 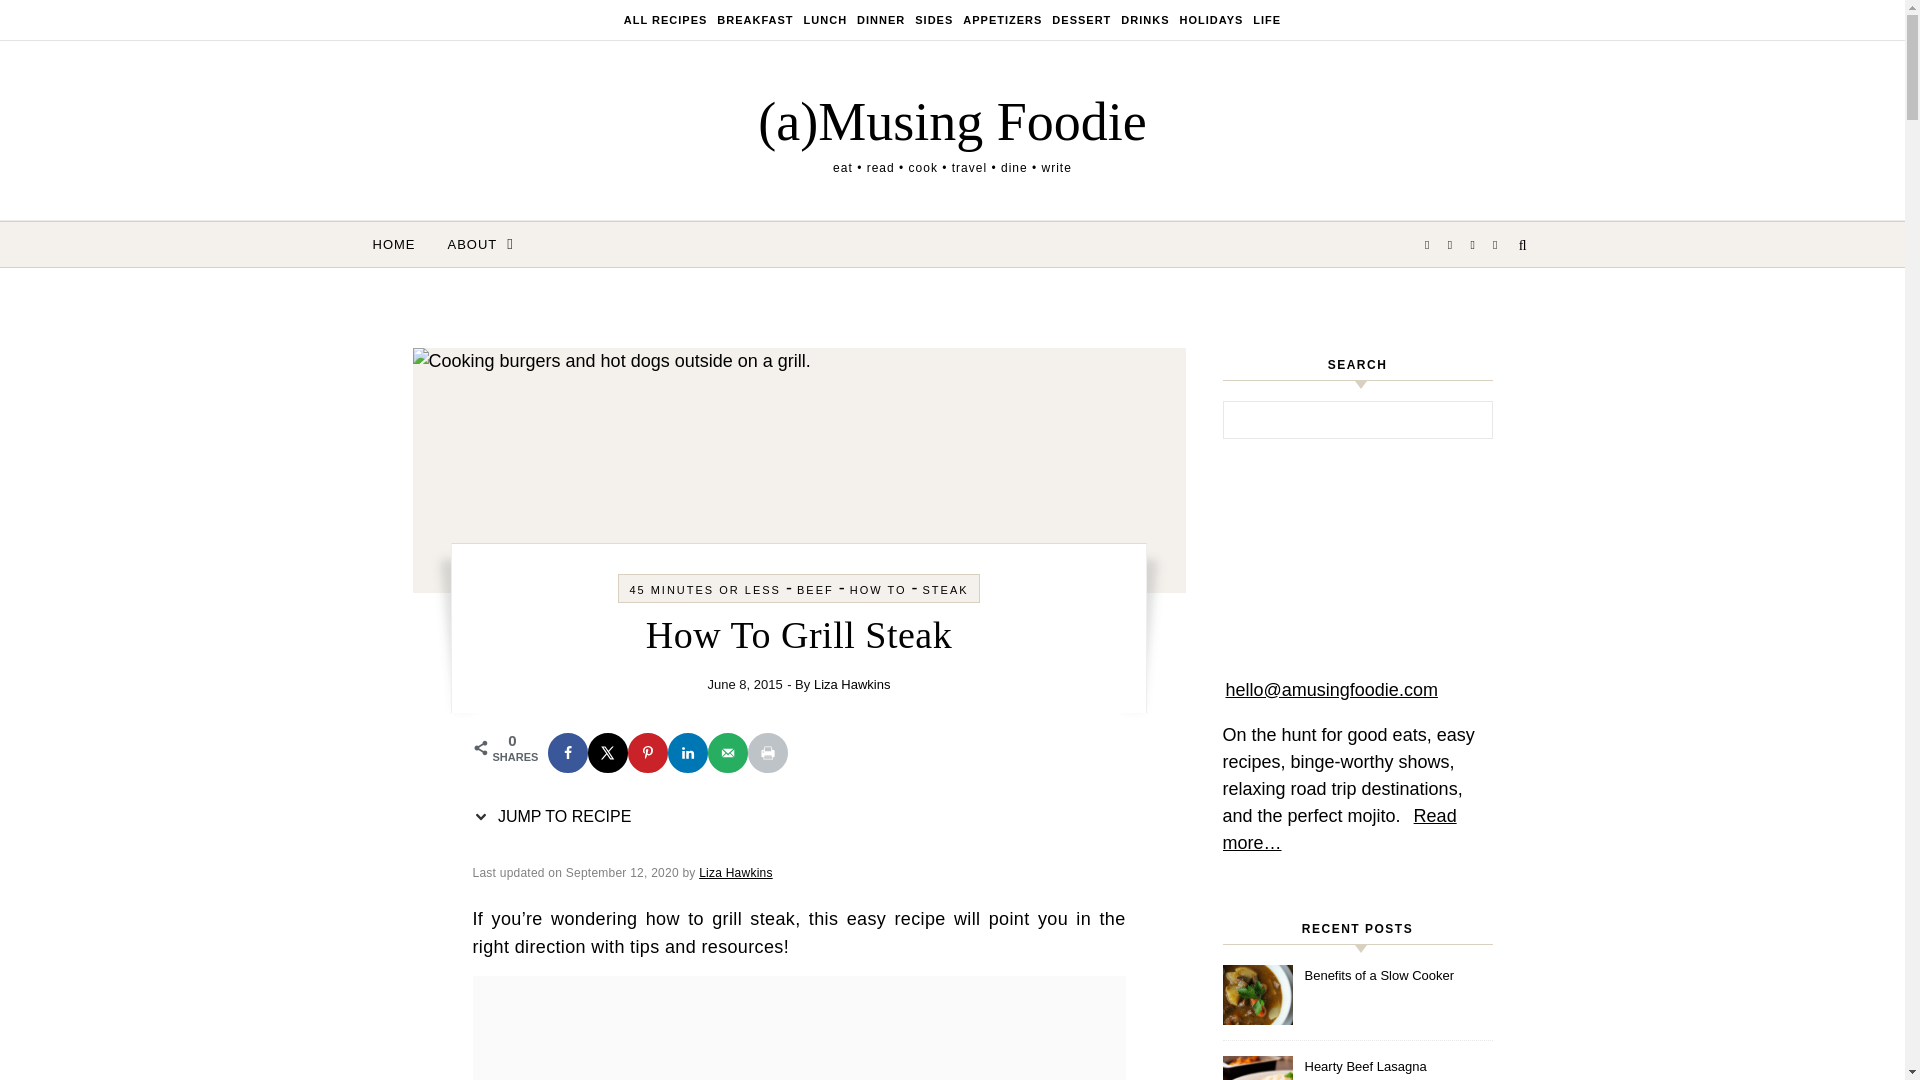 I want to click on APPETIZERS, so click(x=1002, y=20).